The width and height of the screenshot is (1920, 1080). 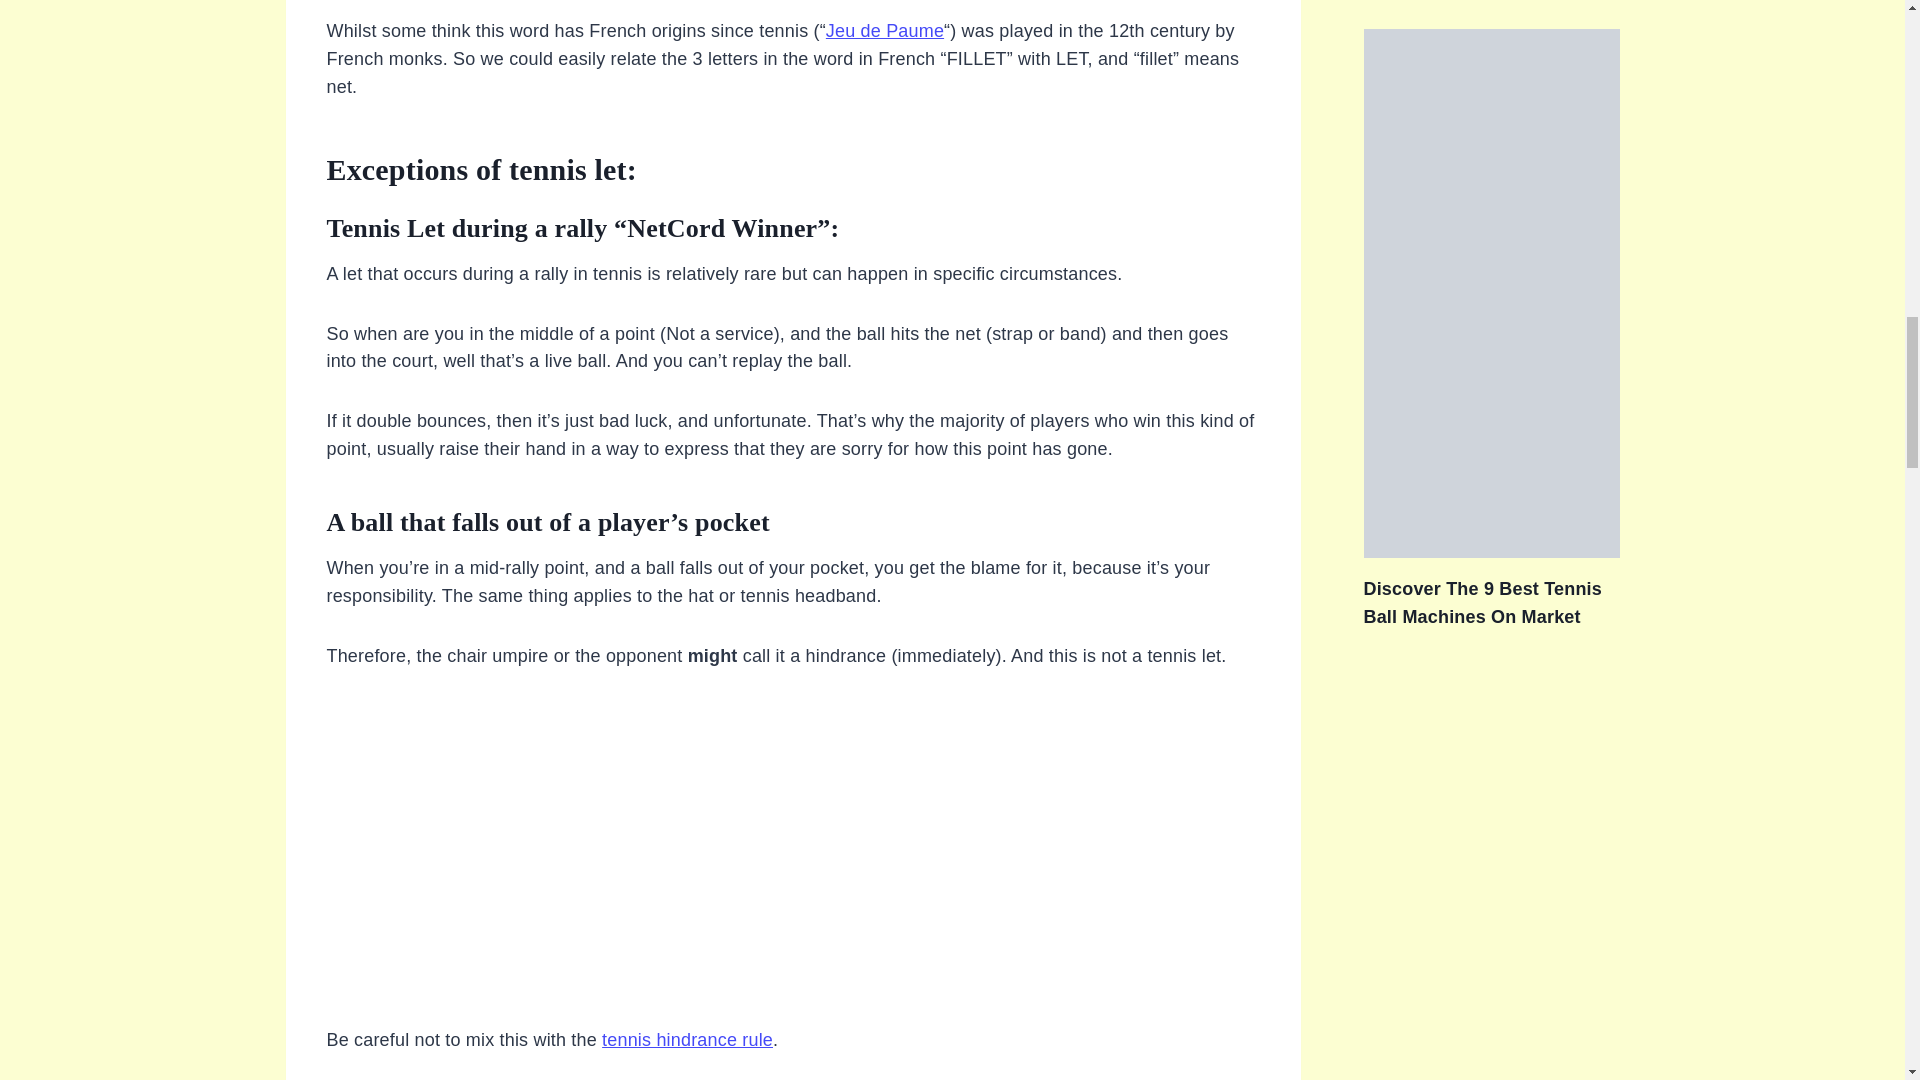 I want to click on YouTube video player, so click(x=792, y=860).